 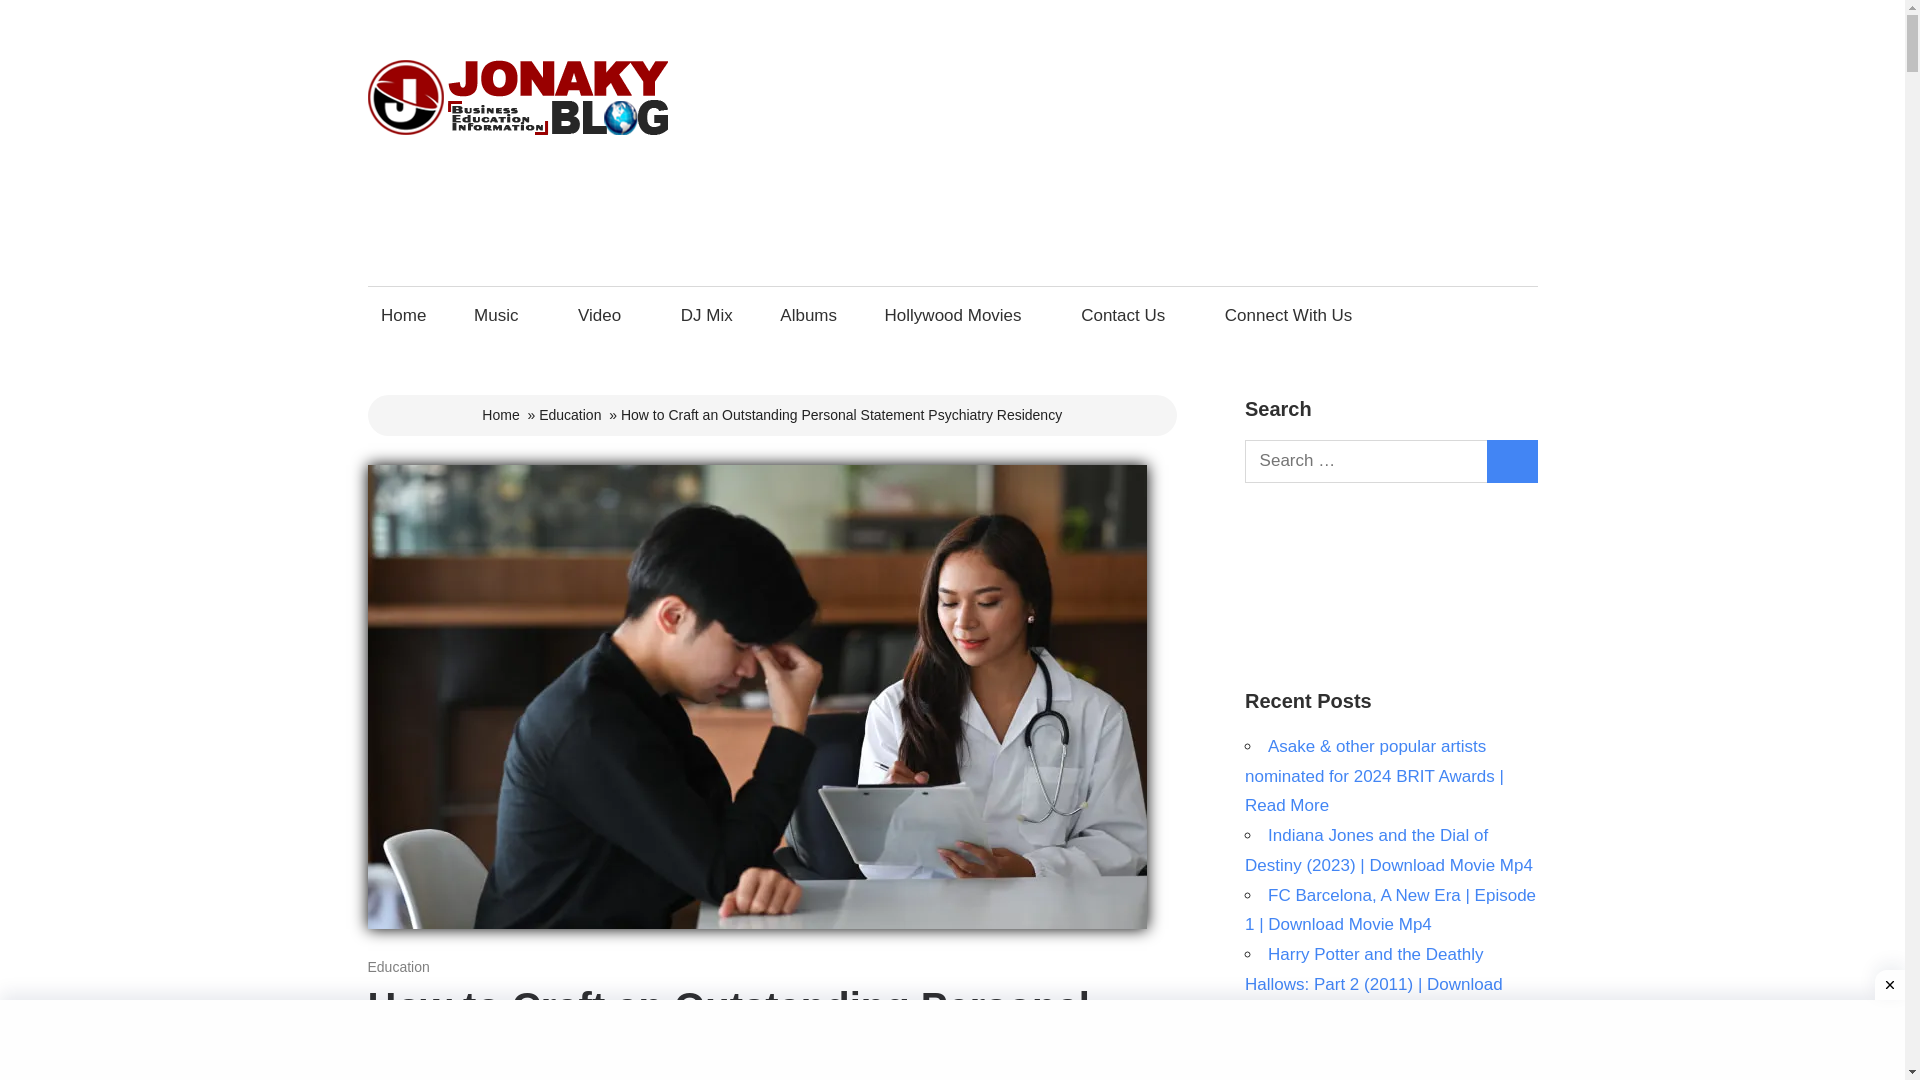 I want to click on Education, so click(x=399, y=967).